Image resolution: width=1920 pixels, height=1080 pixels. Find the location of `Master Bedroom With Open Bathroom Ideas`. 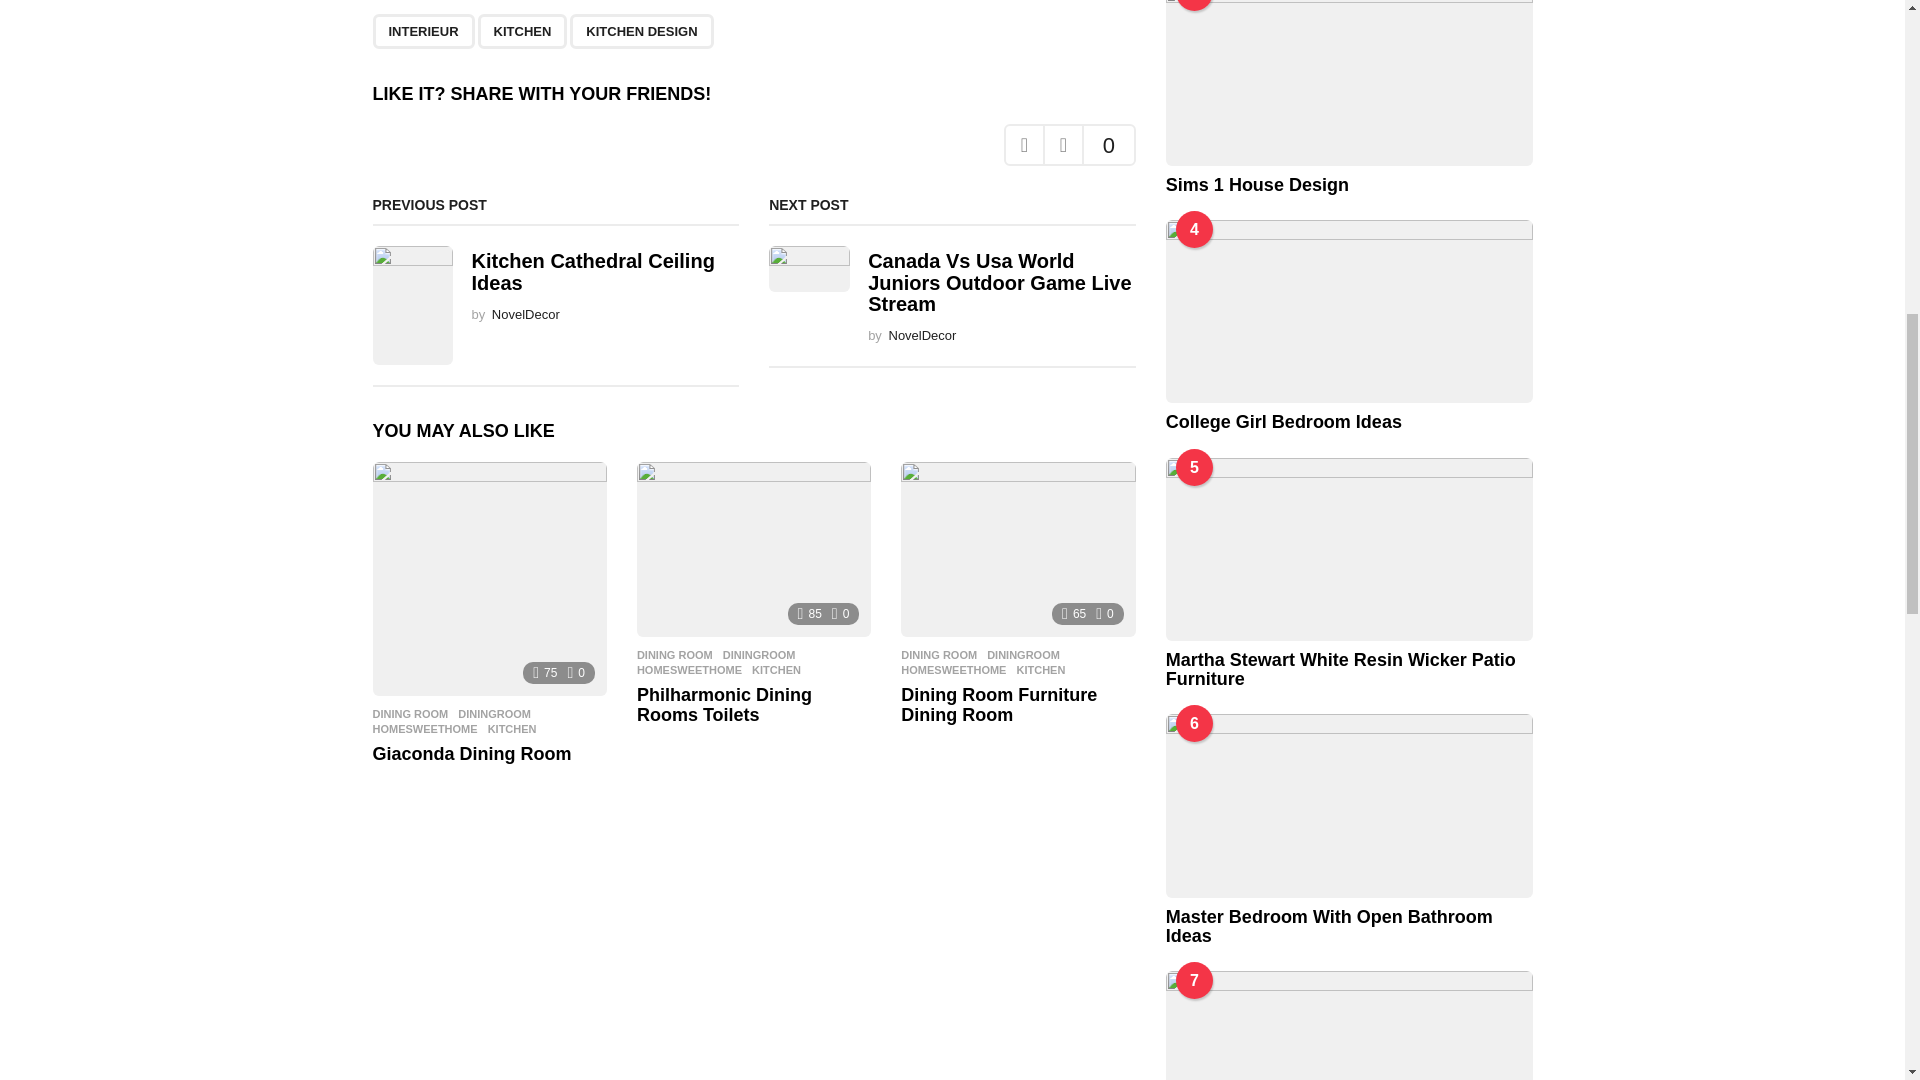

Master Bedroom With Open Bathroom Ideas is located at coordinates (1348, 805).